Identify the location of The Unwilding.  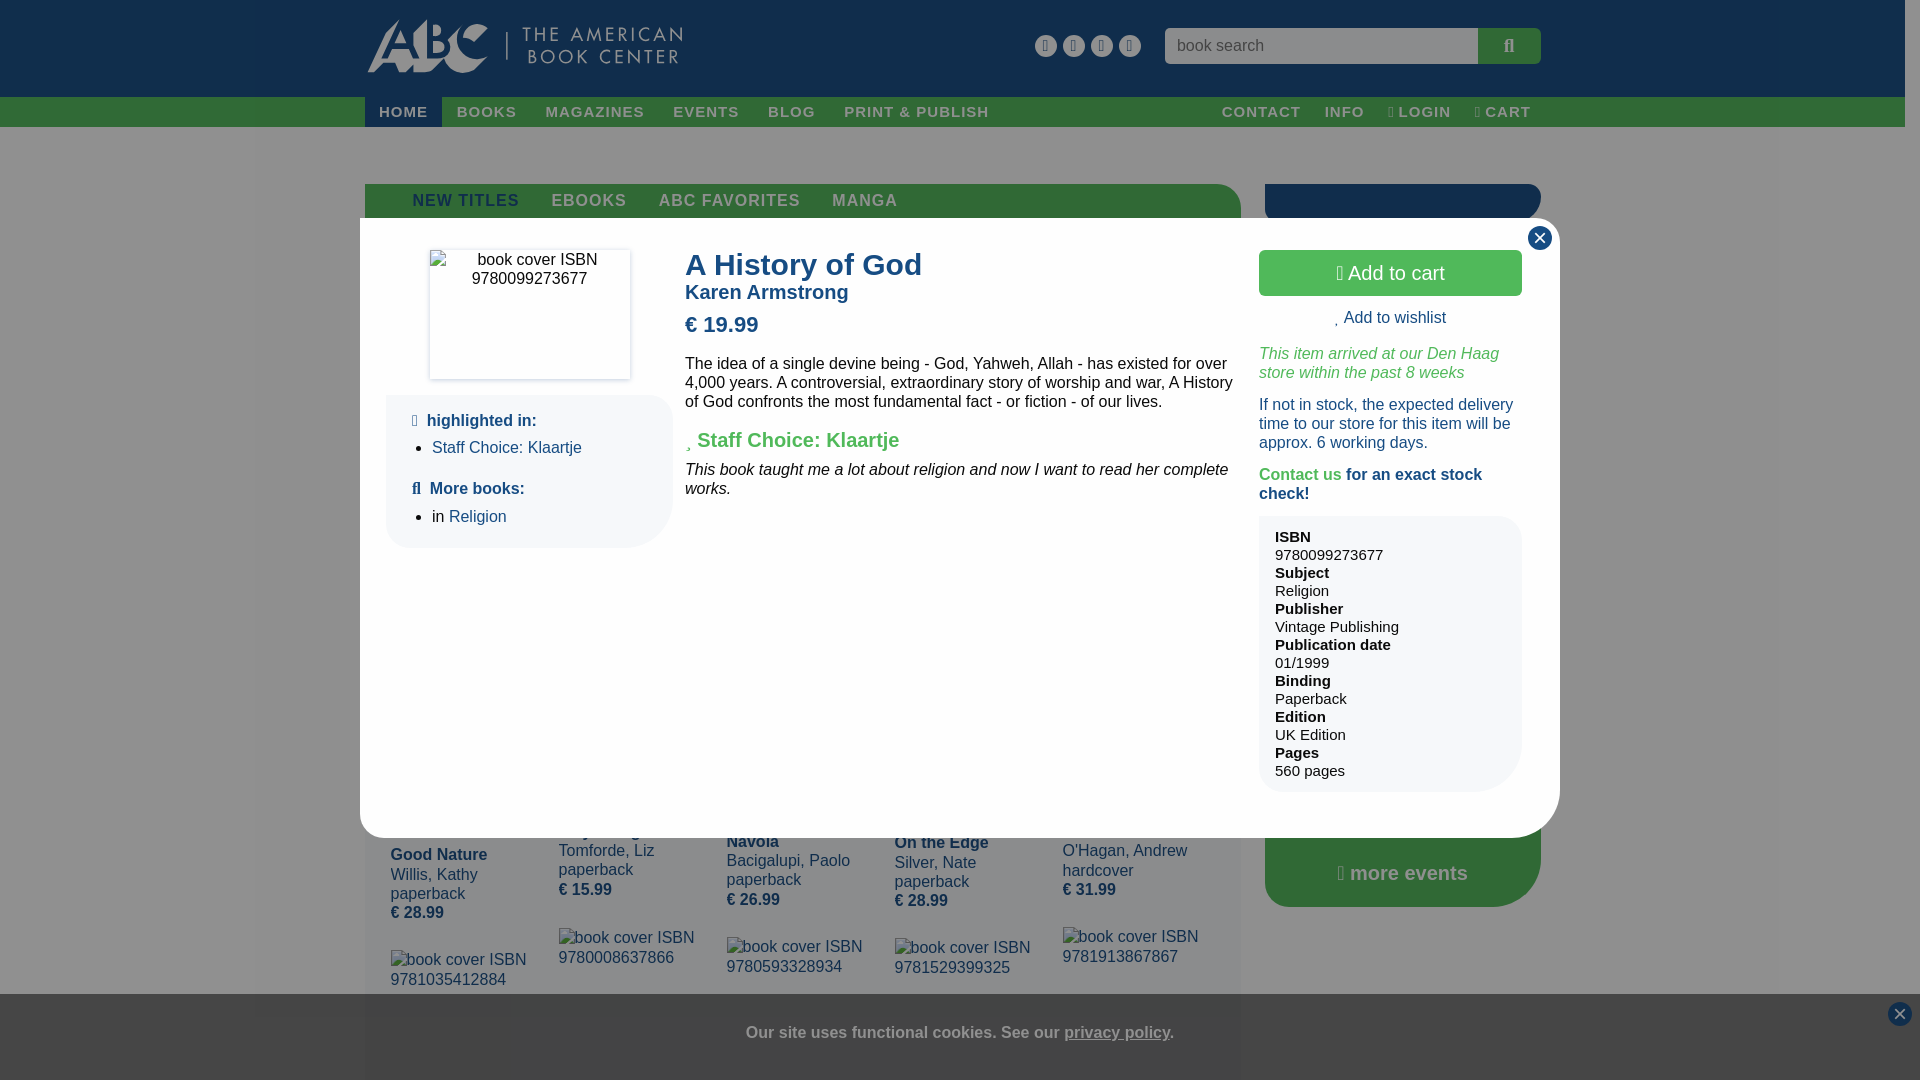
(634, 1004).